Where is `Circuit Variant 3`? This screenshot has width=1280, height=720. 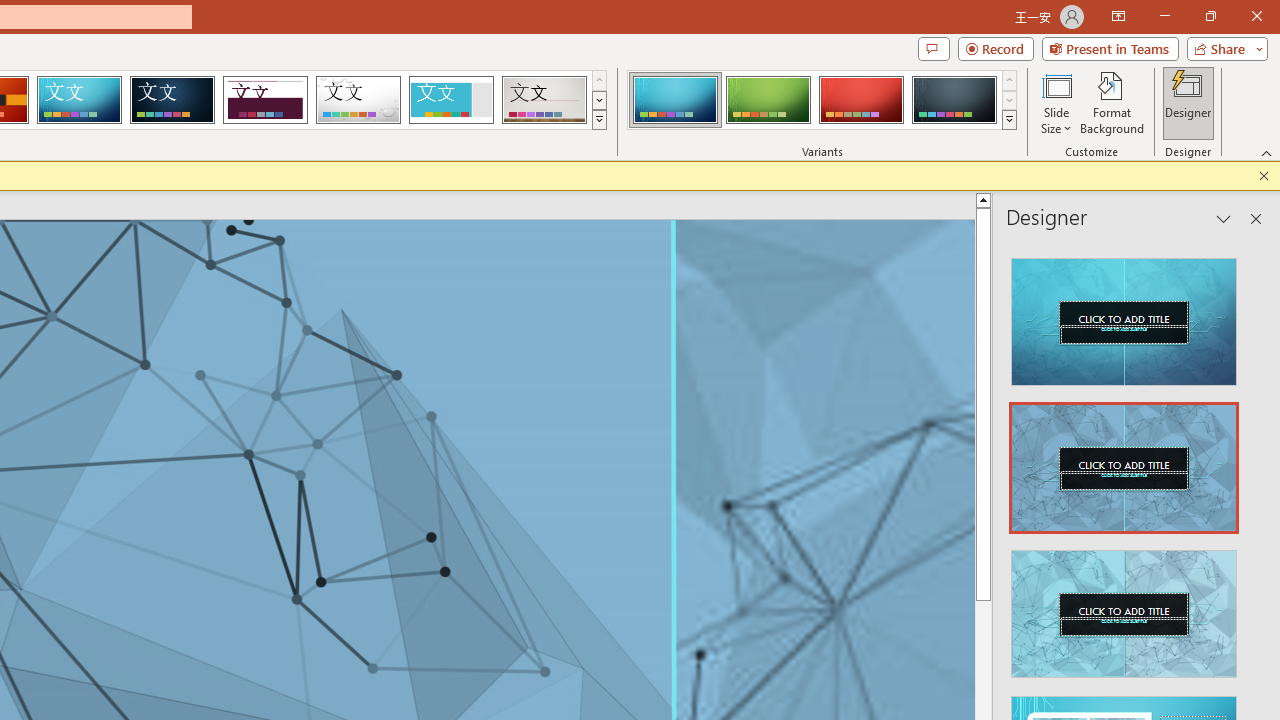
Circuit Variant 3 is located at coordinates (861, 100).